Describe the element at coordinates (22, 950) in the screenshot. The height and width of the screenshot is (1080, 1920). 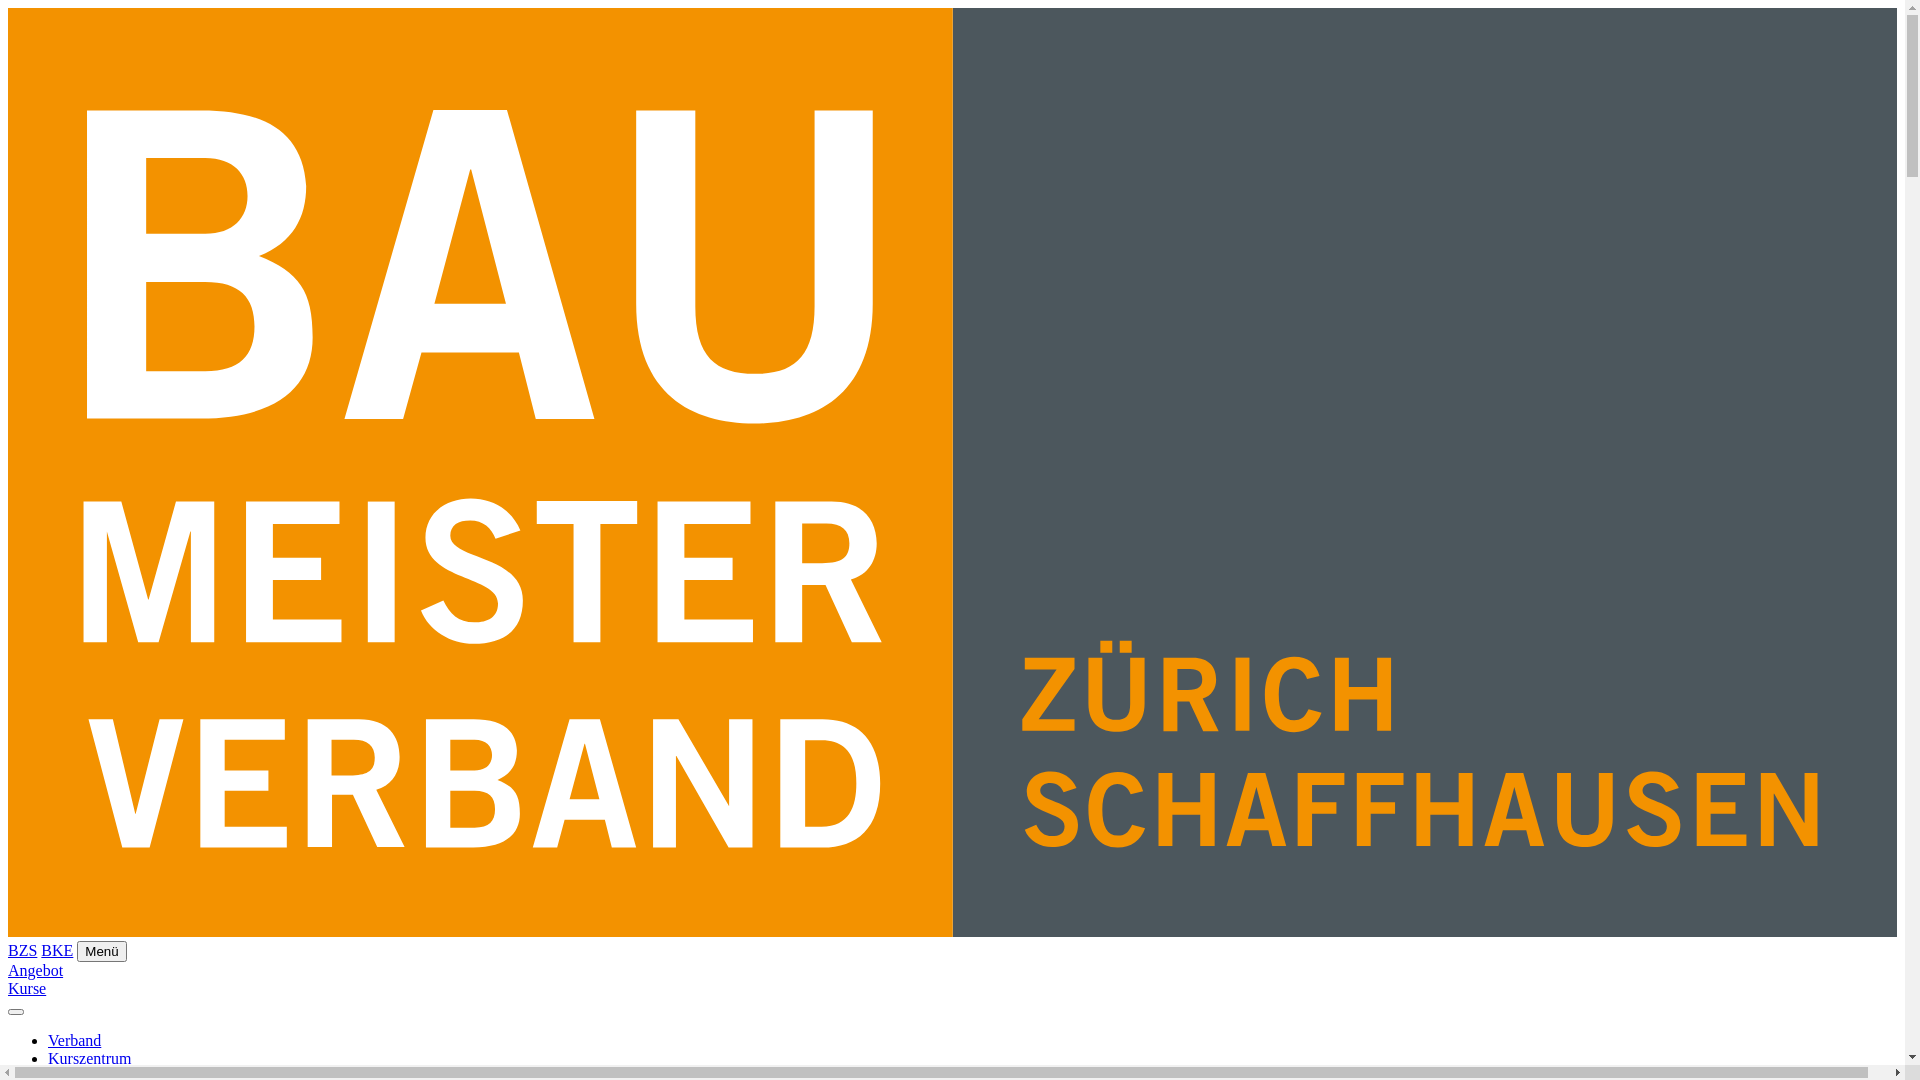
I see `BZS` at that location.